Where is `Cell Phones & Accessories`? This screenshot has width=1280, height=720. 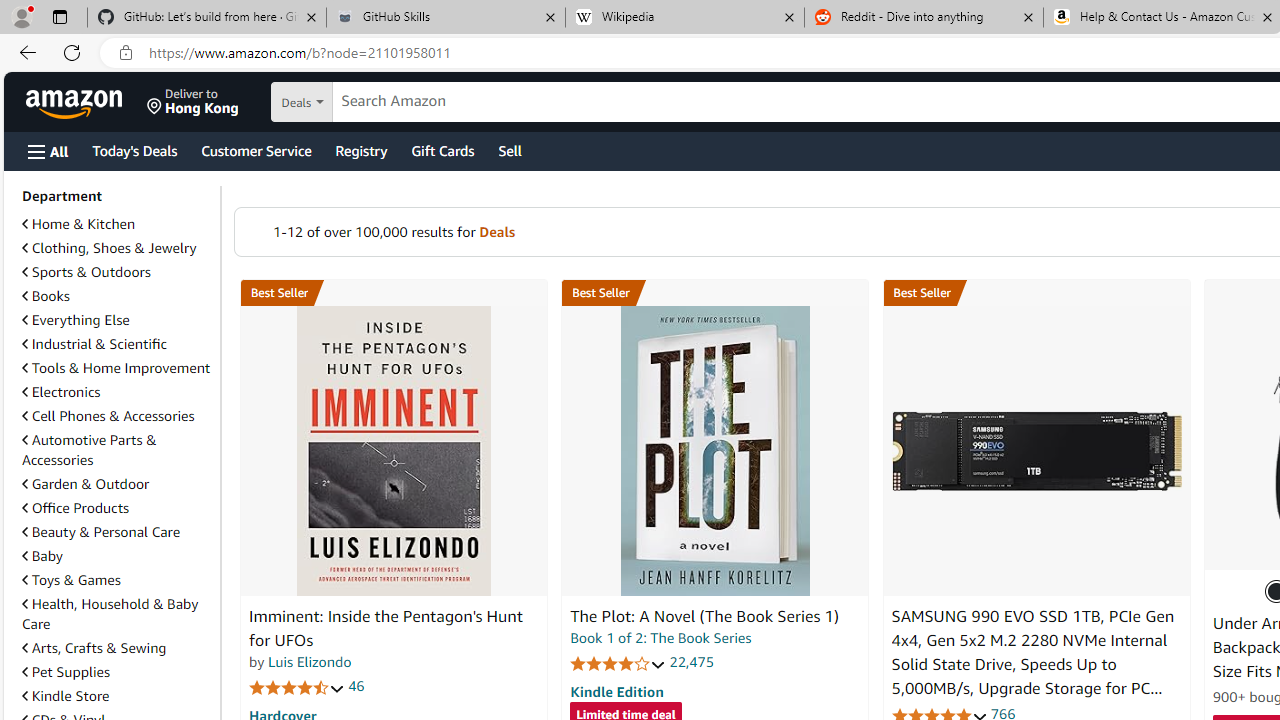 Cell Phones & Accessories is located at coordinates (117, 416).